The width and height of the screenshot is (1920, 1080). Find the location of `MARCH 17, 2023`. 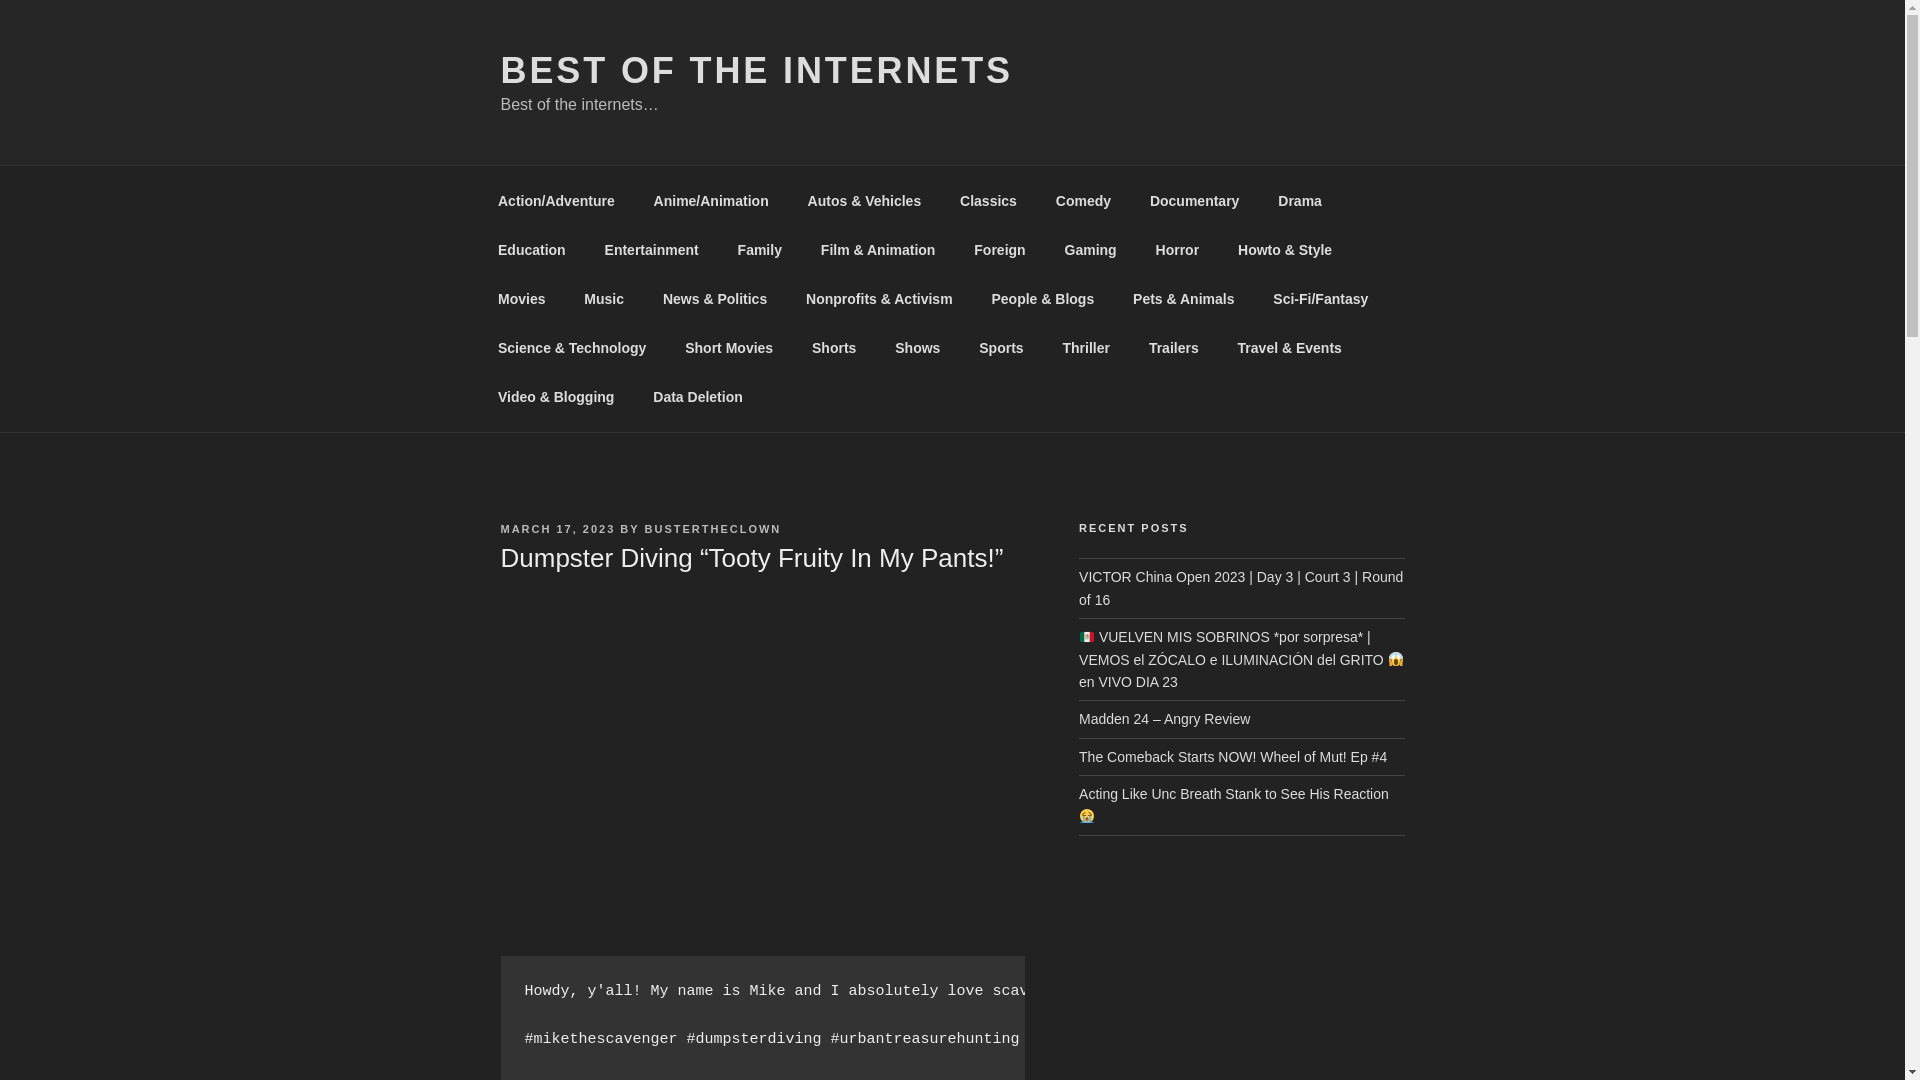

MARCH 17, 2023 is located at coordinates (556, 528).